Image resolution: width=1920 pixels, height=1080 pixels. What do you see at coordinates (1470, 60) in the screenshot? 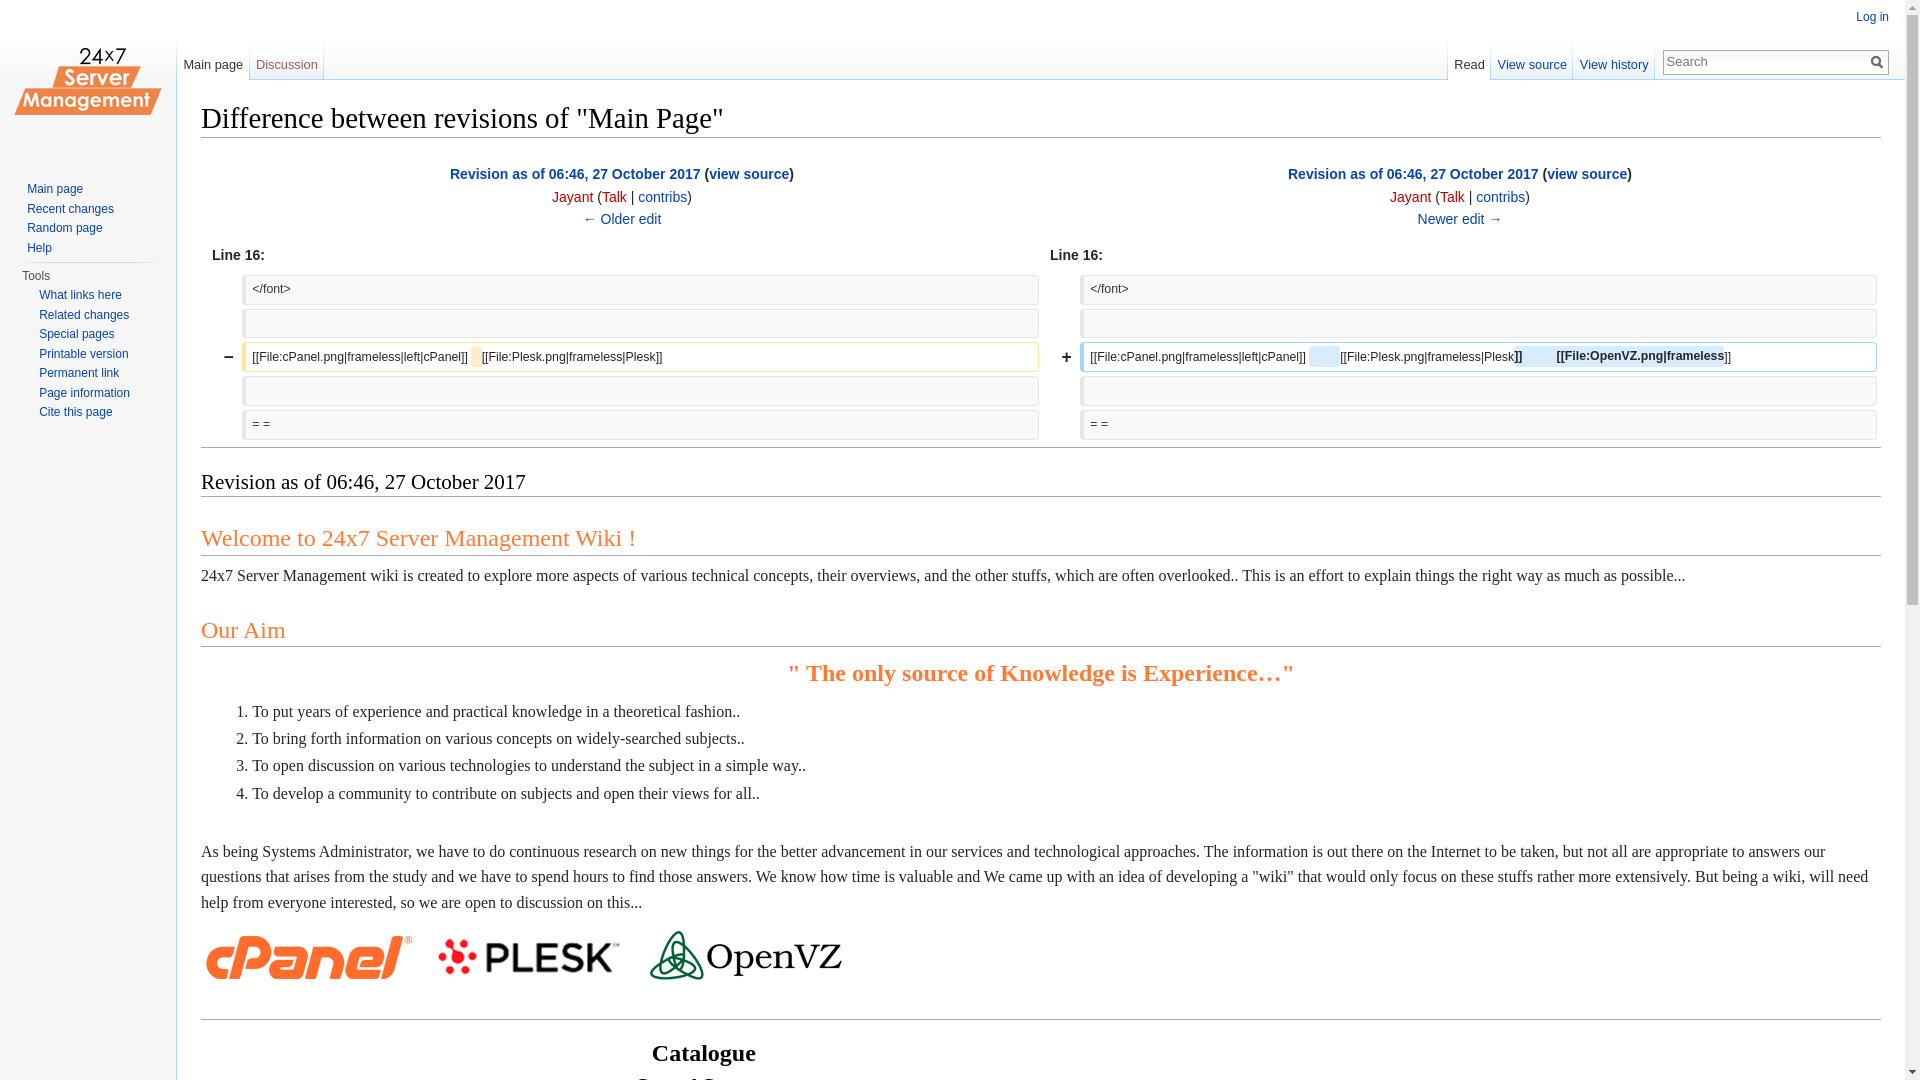
I see `Read` at bounding box center [1470, 60].